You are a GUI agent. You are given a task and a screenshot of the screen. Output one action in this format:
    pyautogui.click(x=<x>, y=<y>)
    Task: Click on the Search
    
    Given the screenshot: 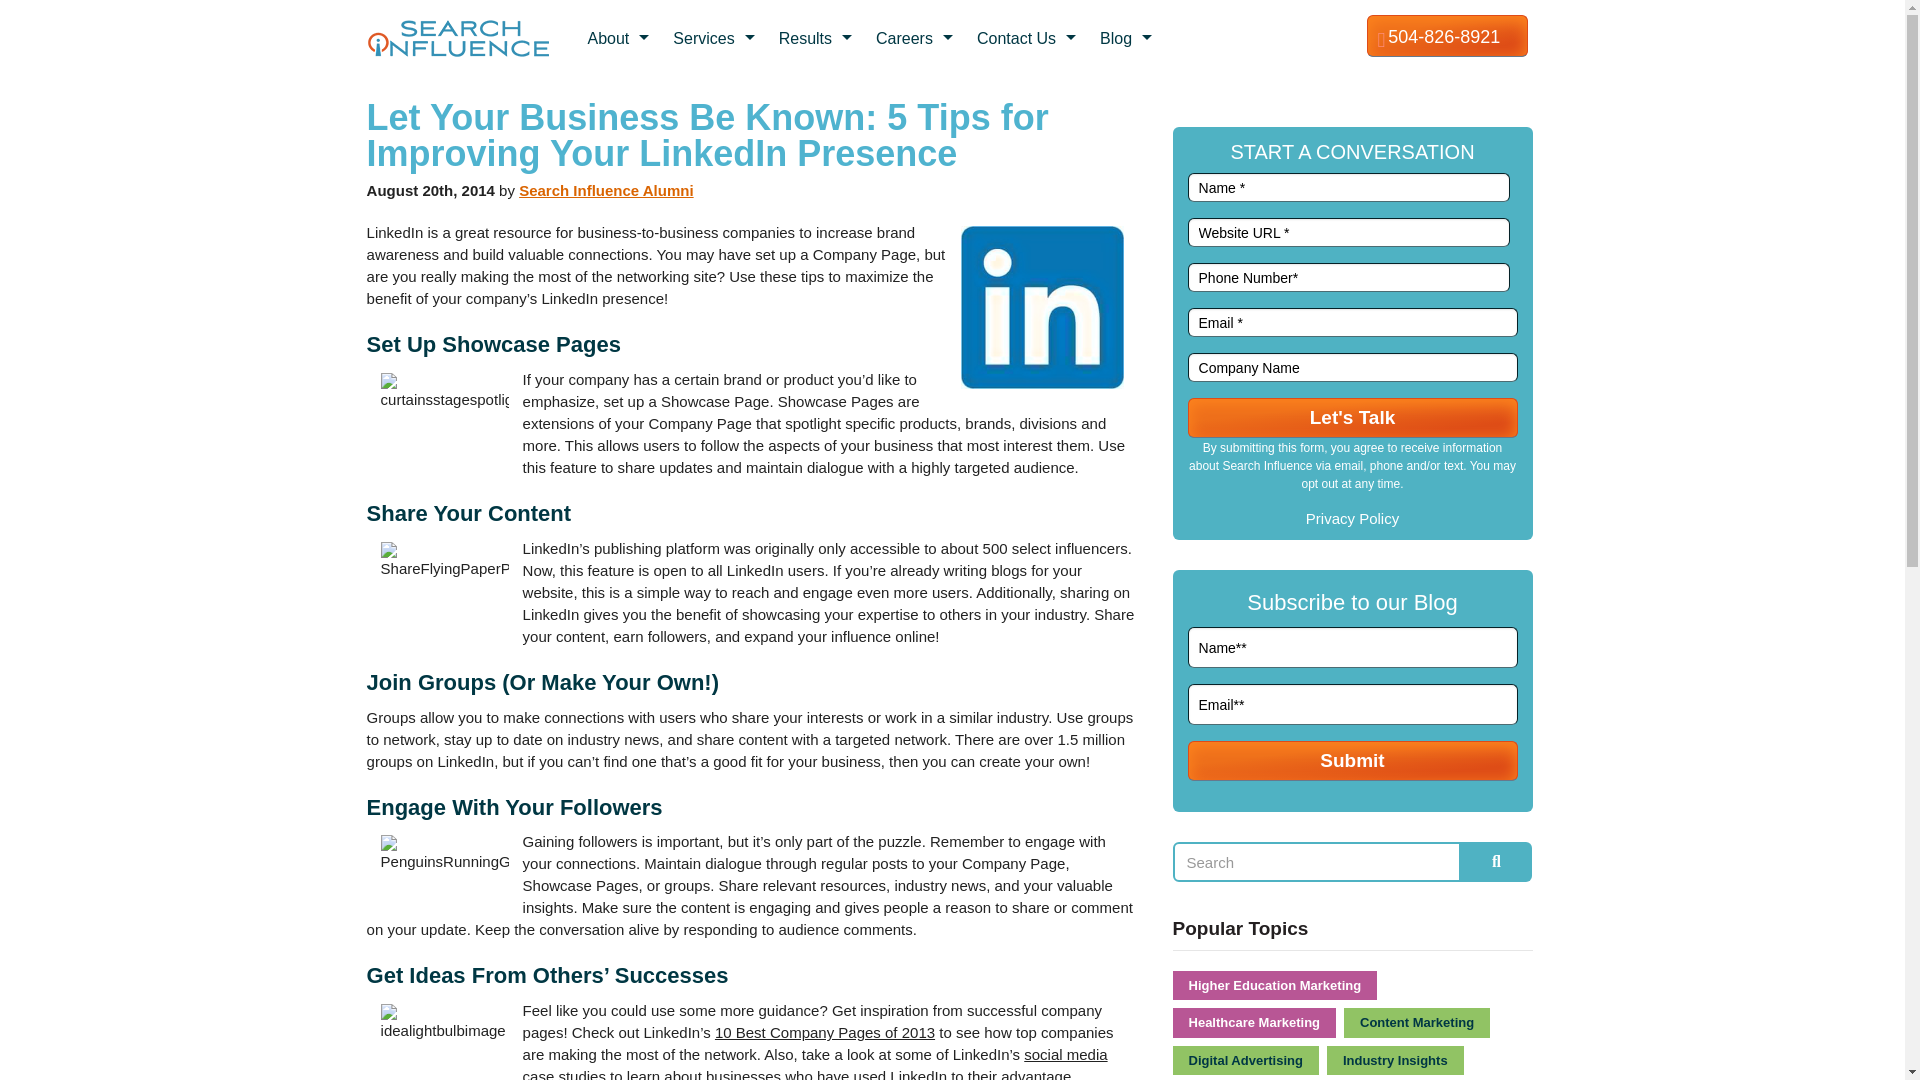 What is the action you would take?
    pyautogui.click(x=1317, y=862)
    